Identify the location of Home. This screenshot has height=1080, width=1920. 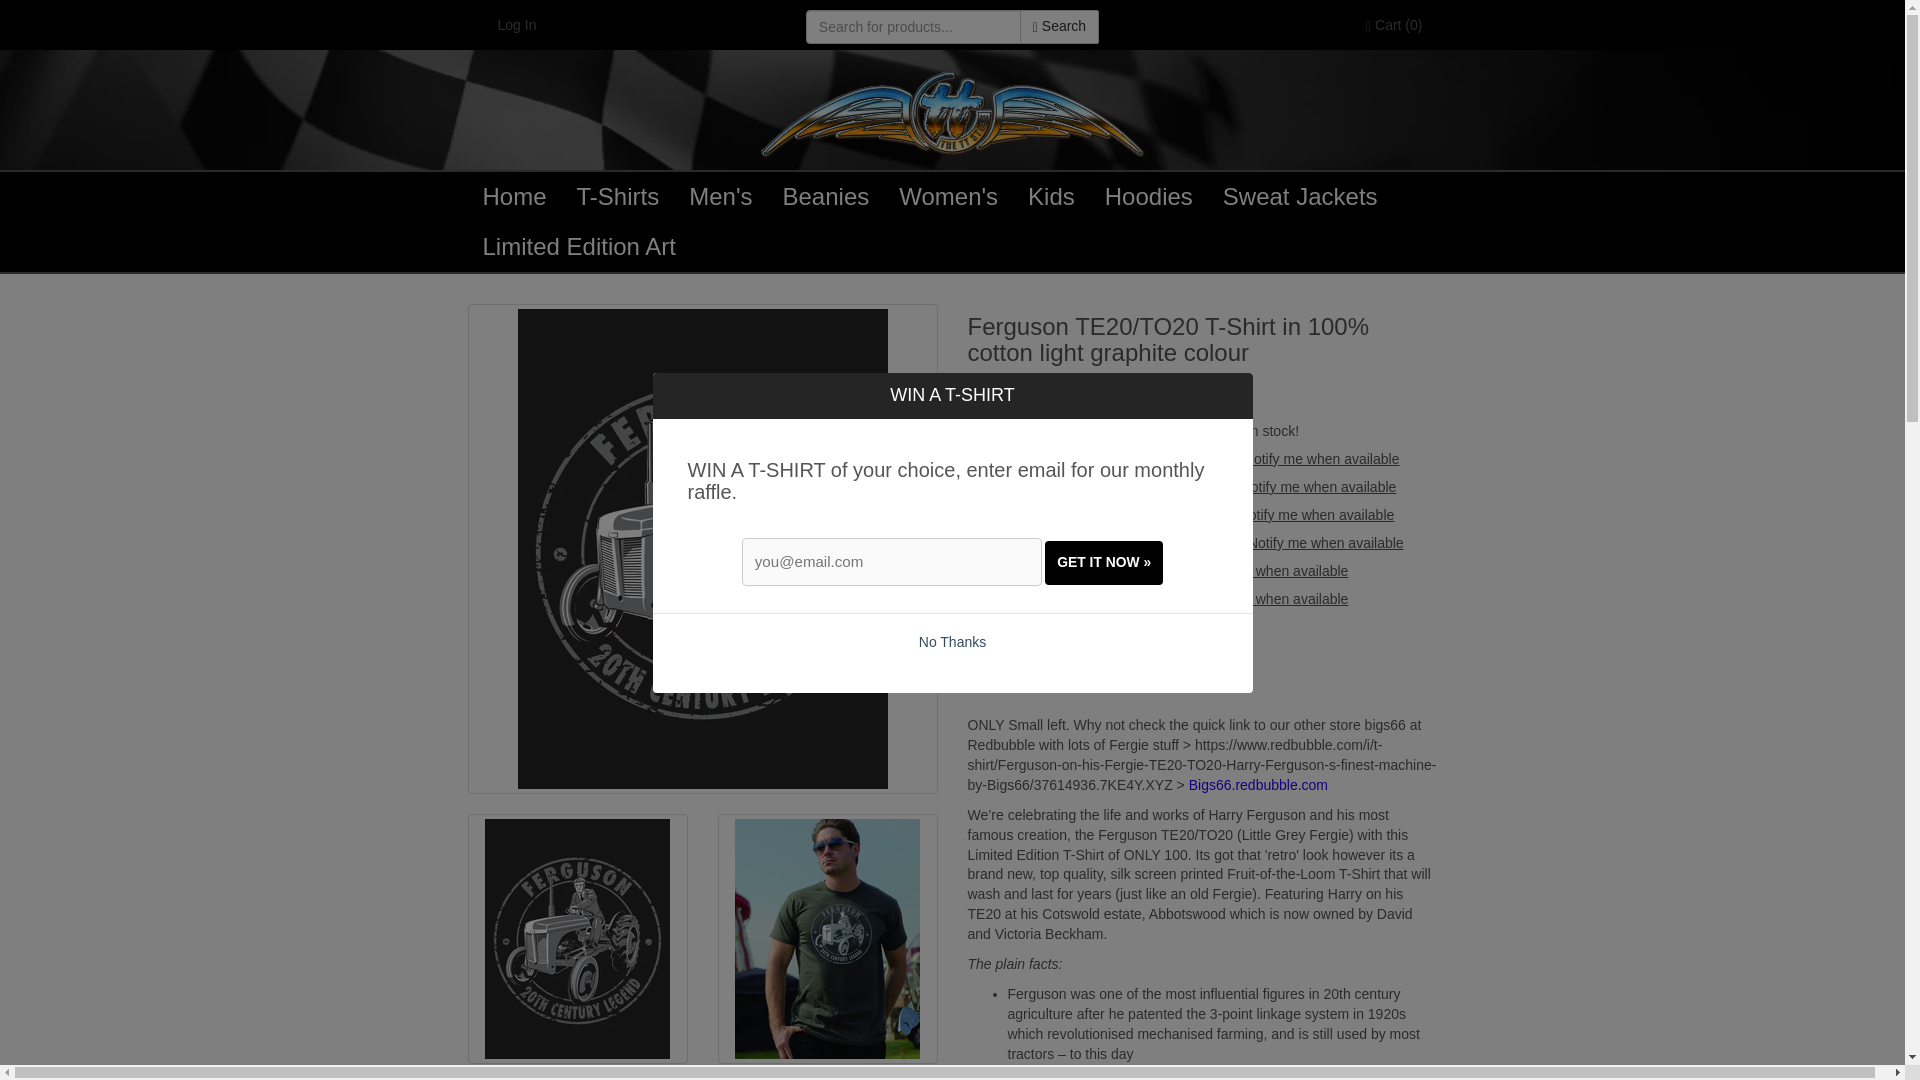
(515, 196).